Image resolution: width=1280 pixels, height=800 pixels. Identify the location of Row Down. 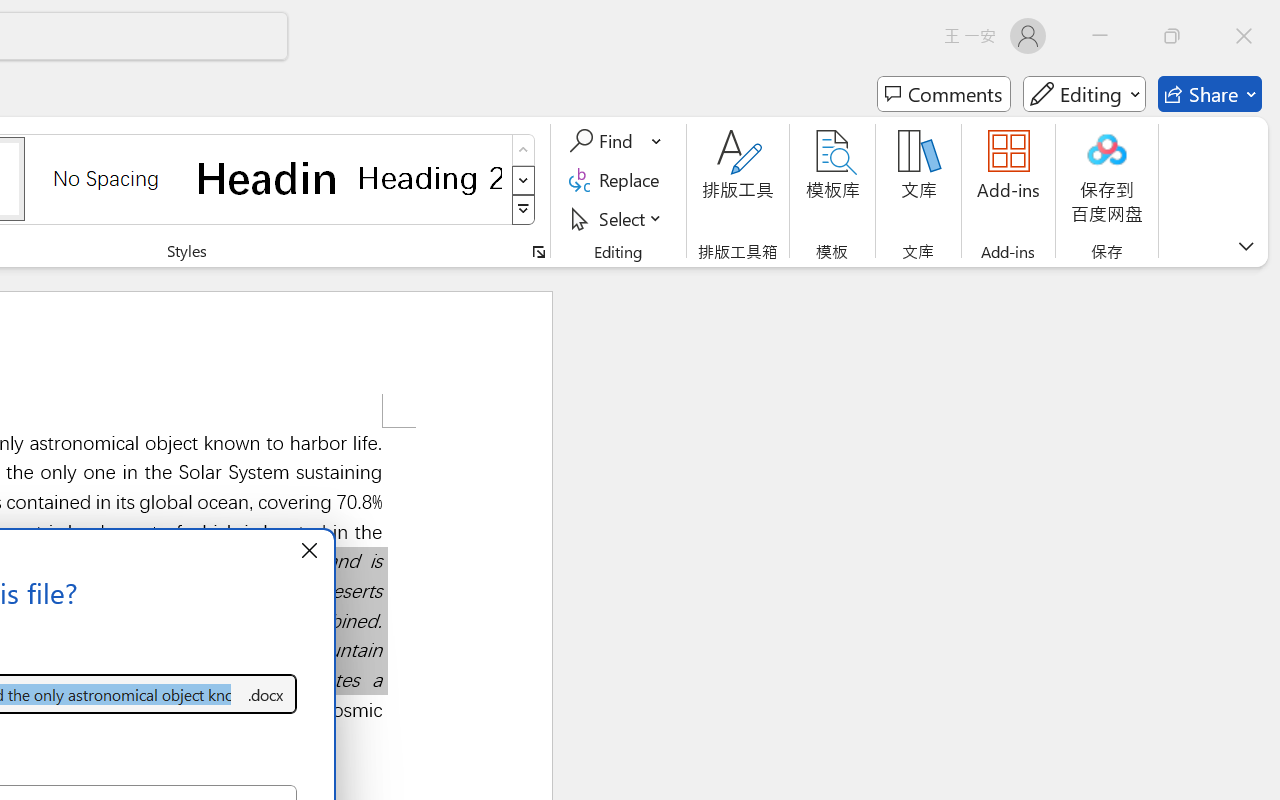
(524, 180).